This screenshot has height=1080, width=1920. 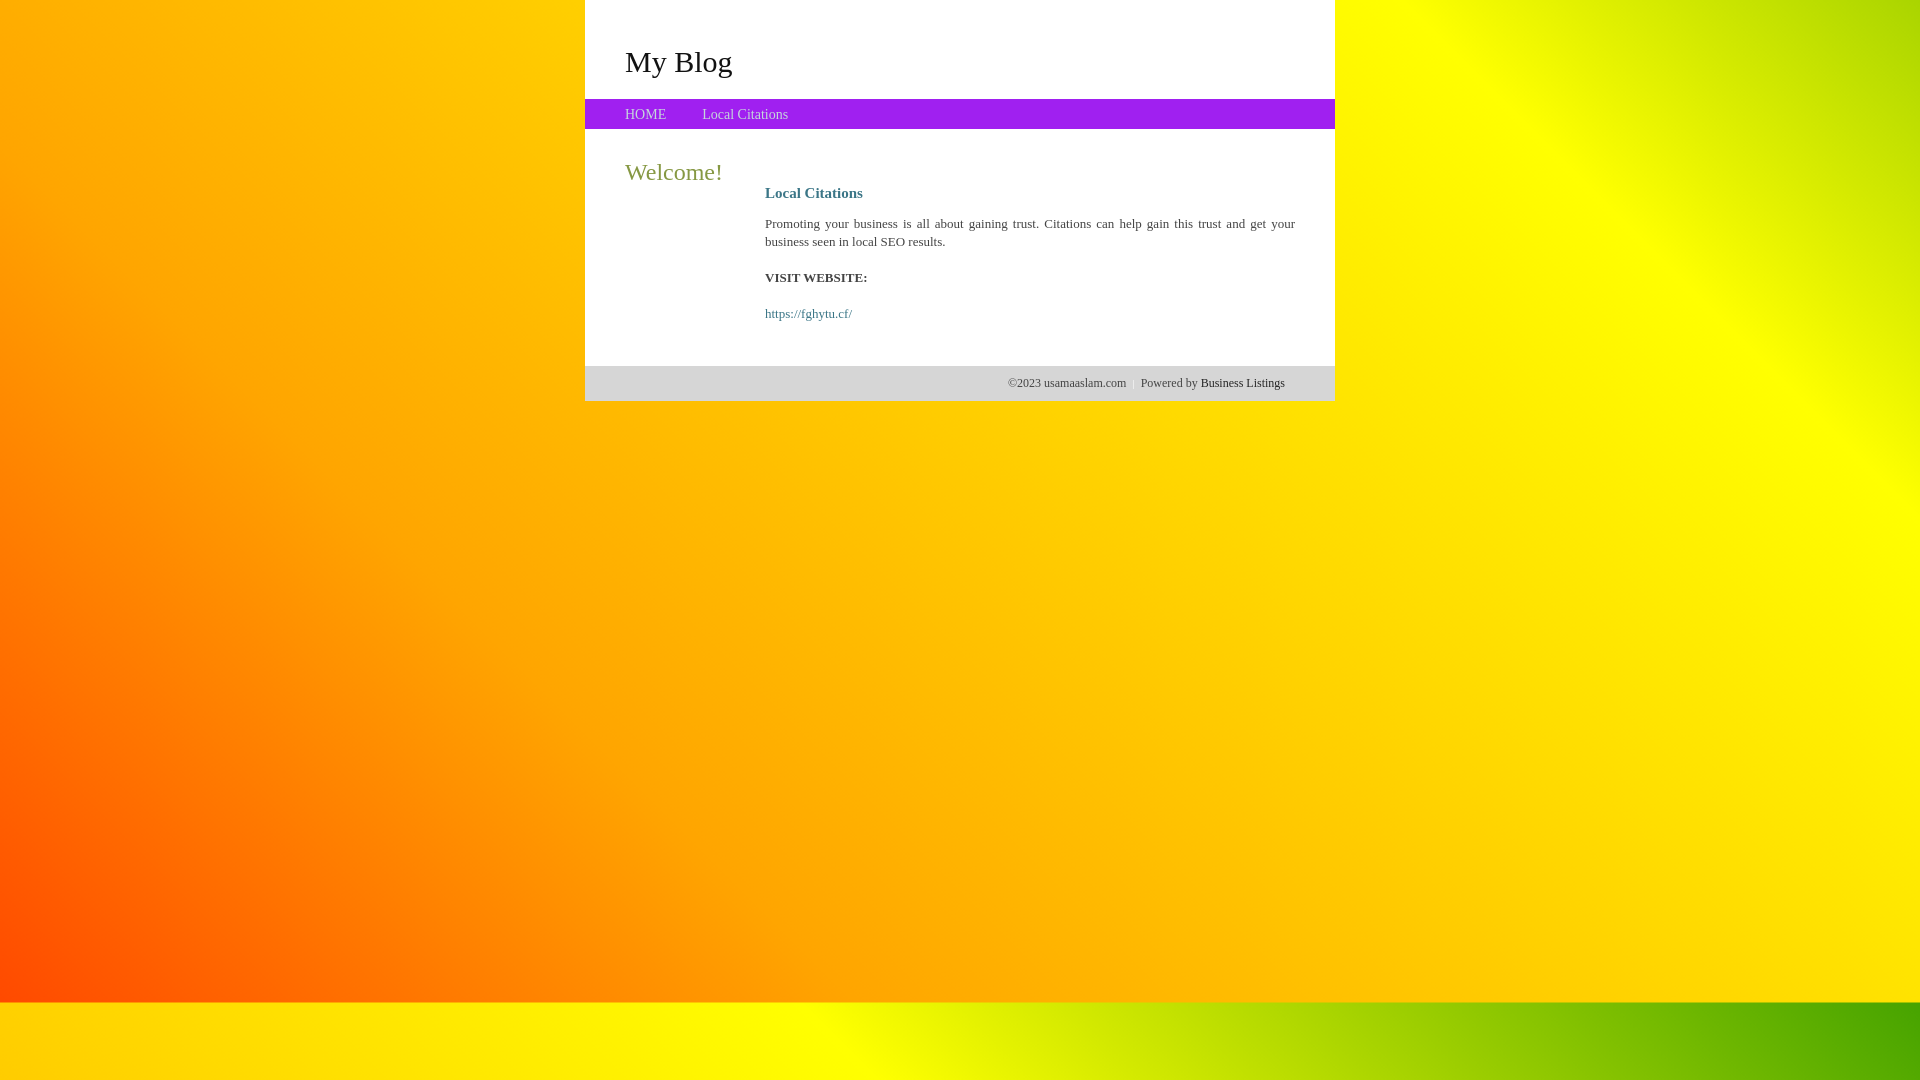 I want to click on Business Listings, so click(x=1243, y=383).